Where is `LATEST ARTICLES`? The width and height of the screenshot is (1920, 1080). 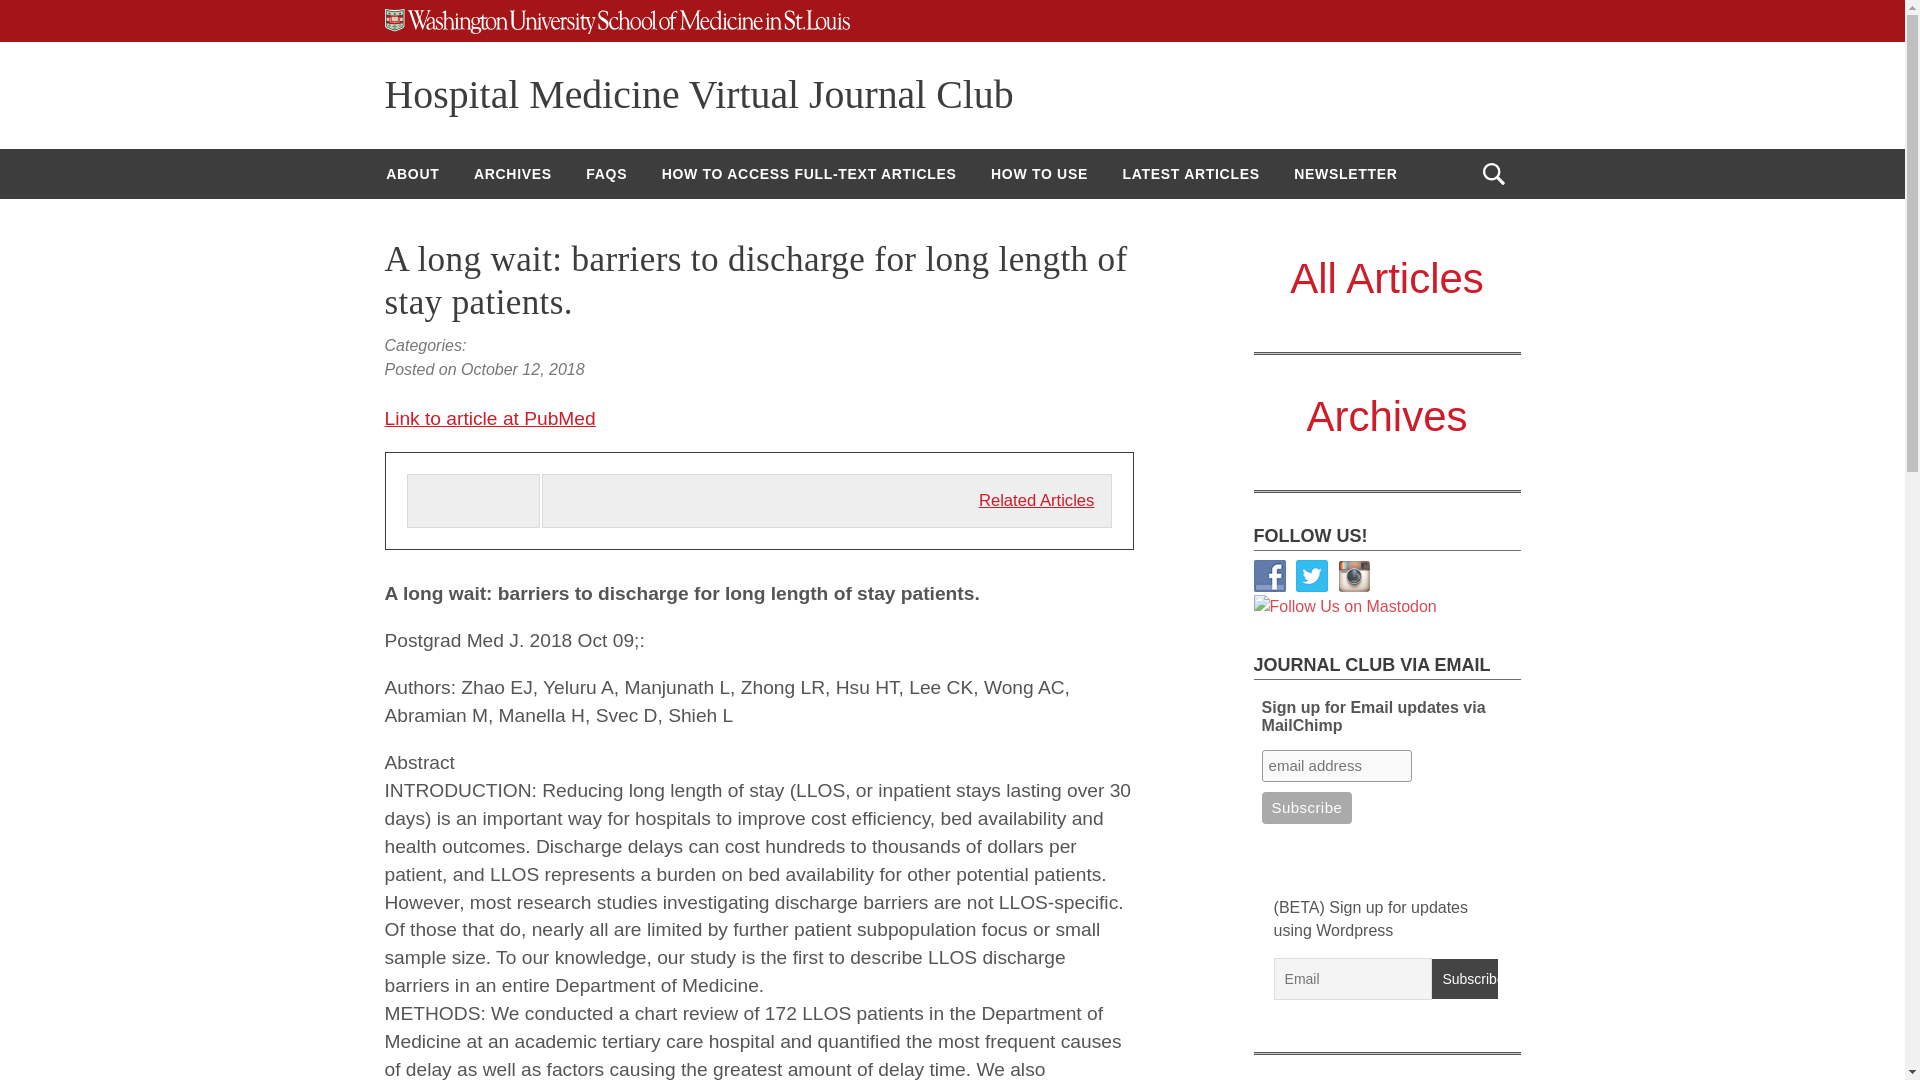 LATEST ARTICLES is located at coordinates (1190, 174).